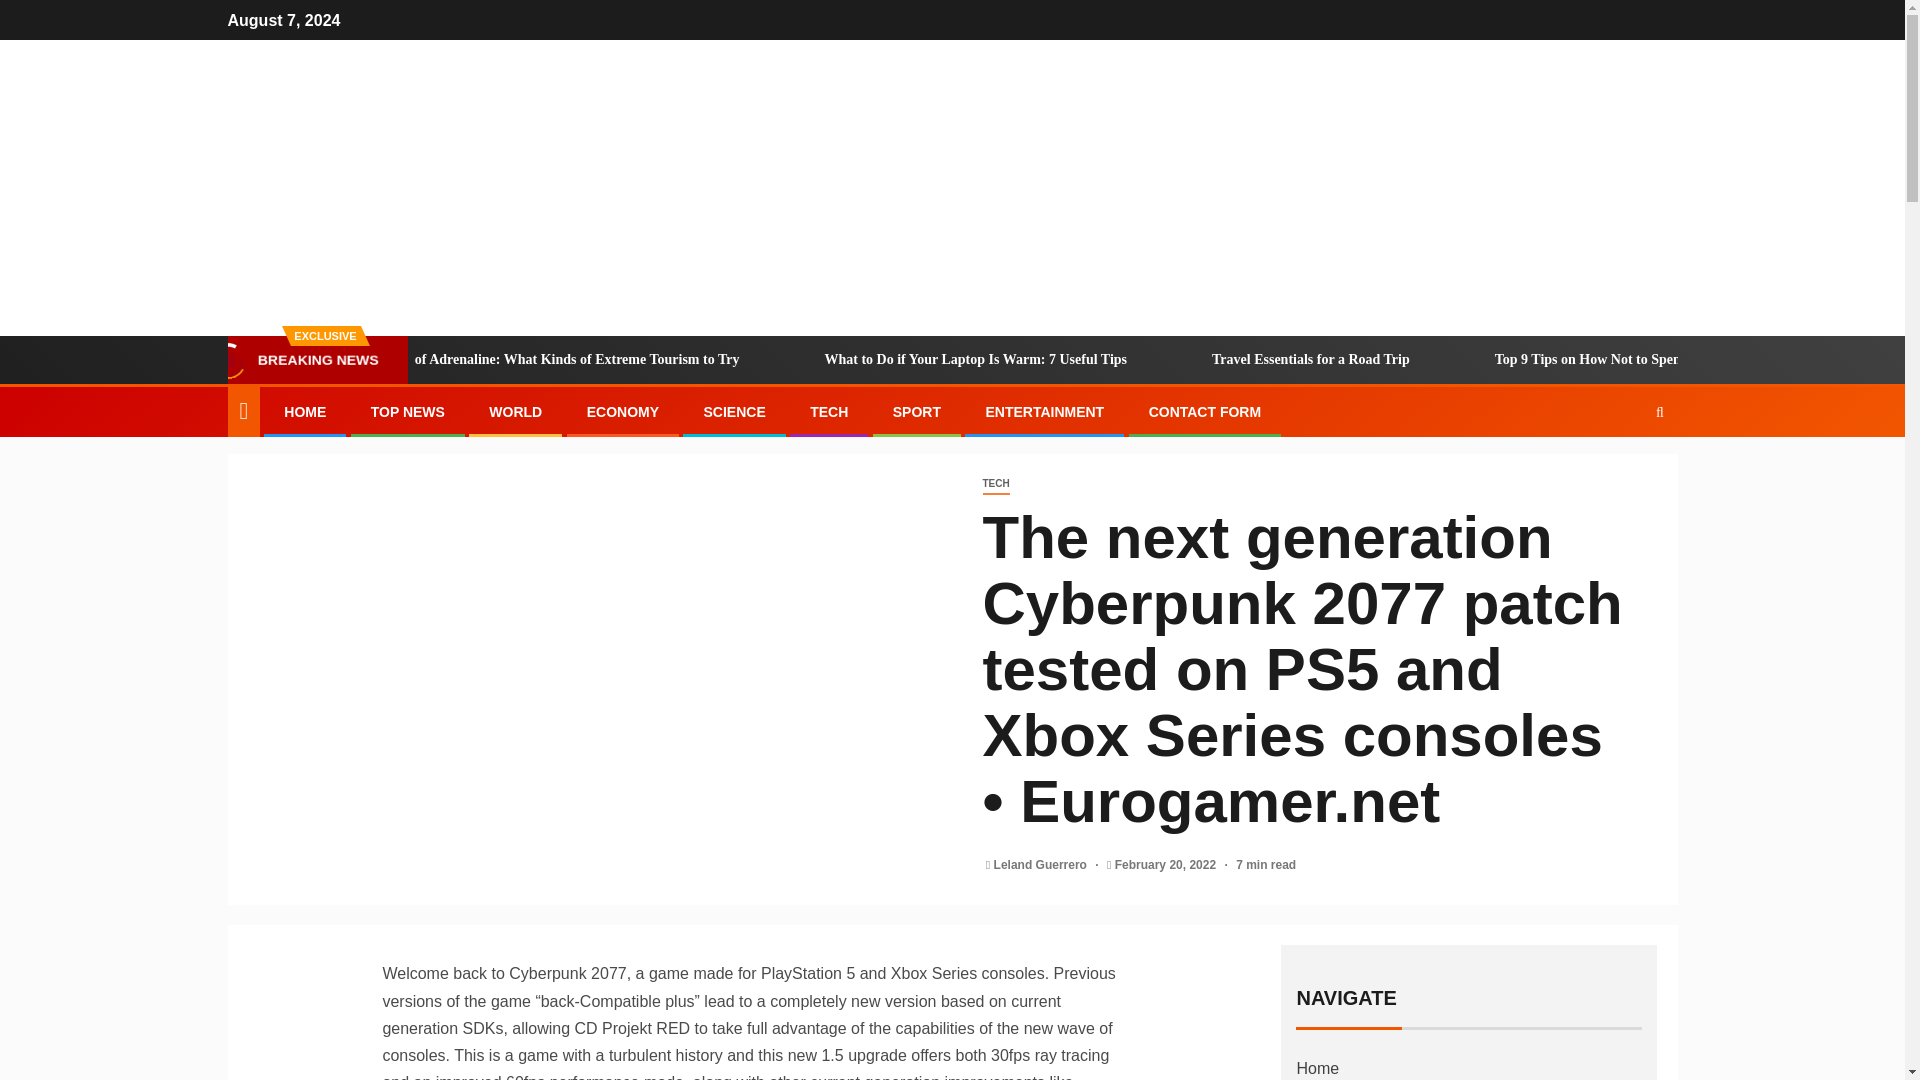 The image size is (1920, 1080). What do you see at coordinates (1409, 360) in the screenshot?
I see `Travel Essentials for a Road Trip` at bounding box center [1409, 360].